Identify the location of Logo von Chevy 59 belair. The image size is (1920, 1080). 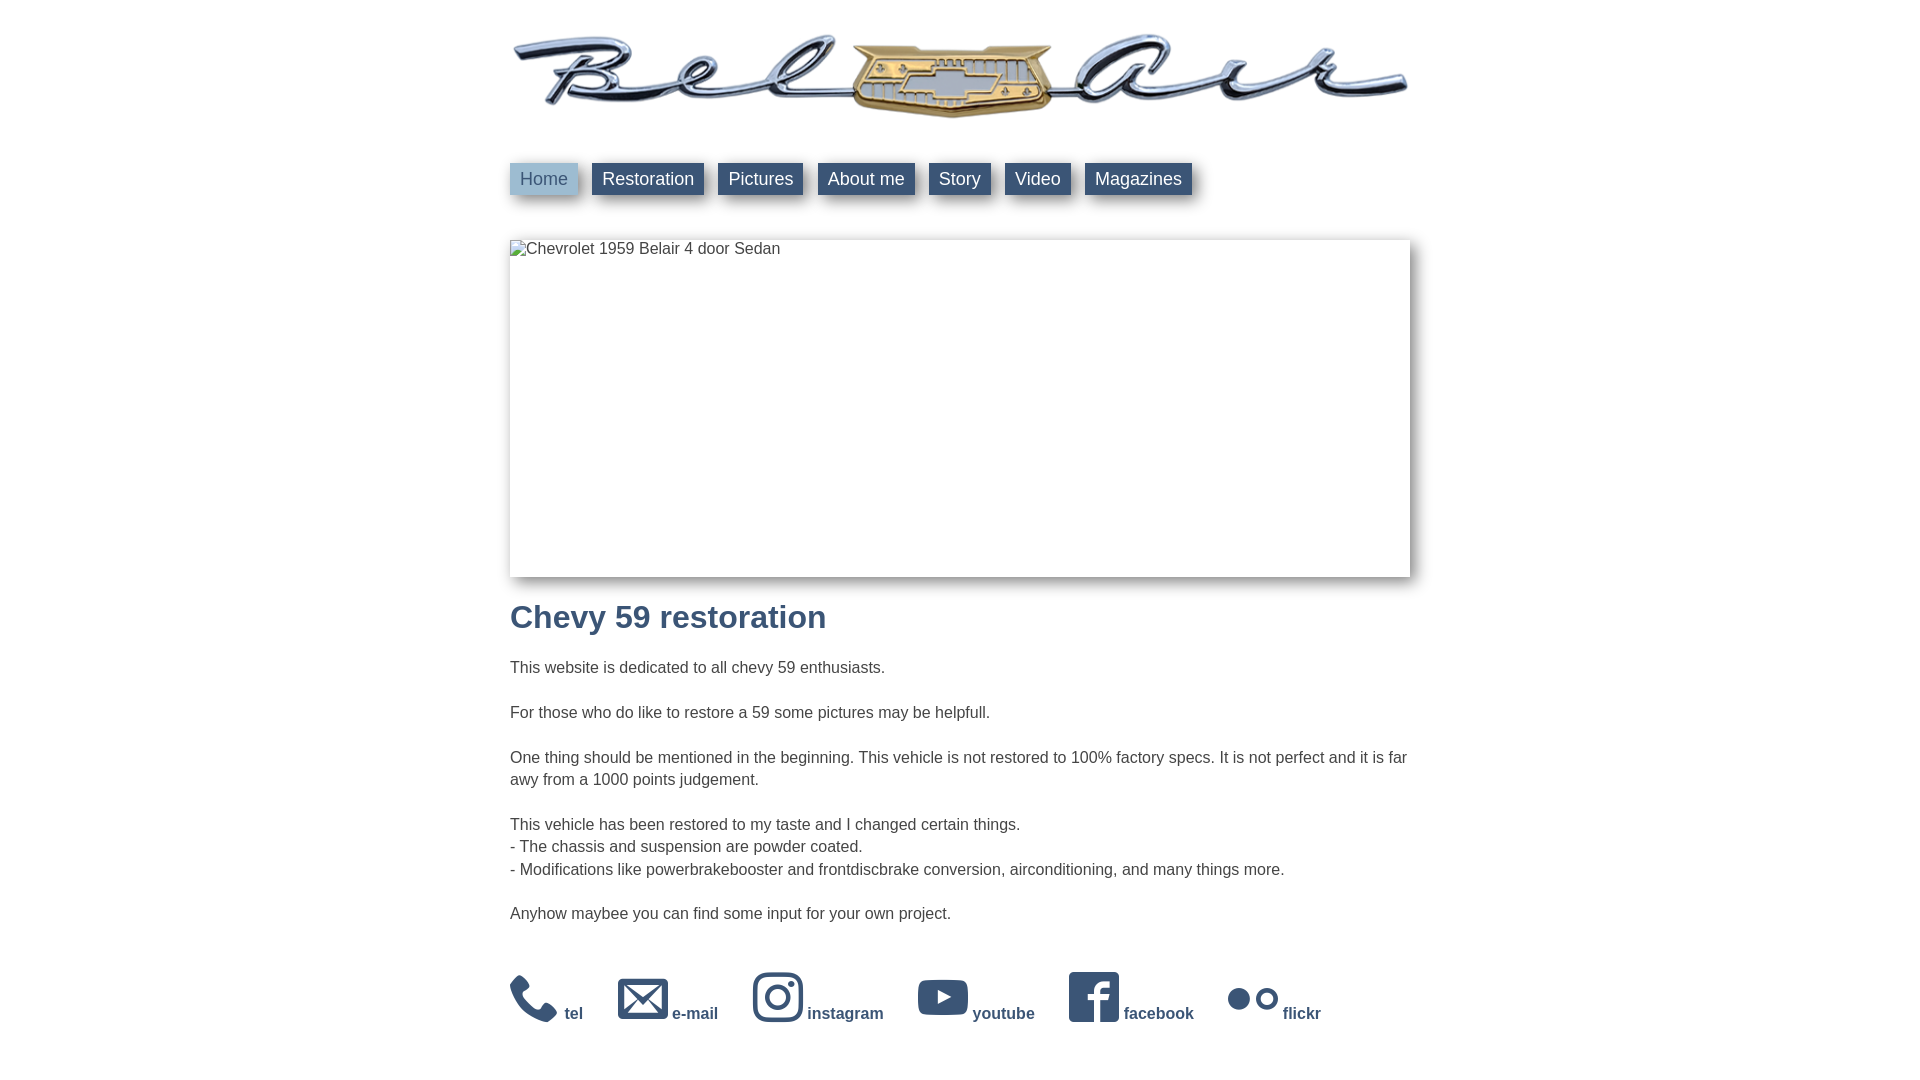
(960, 77).